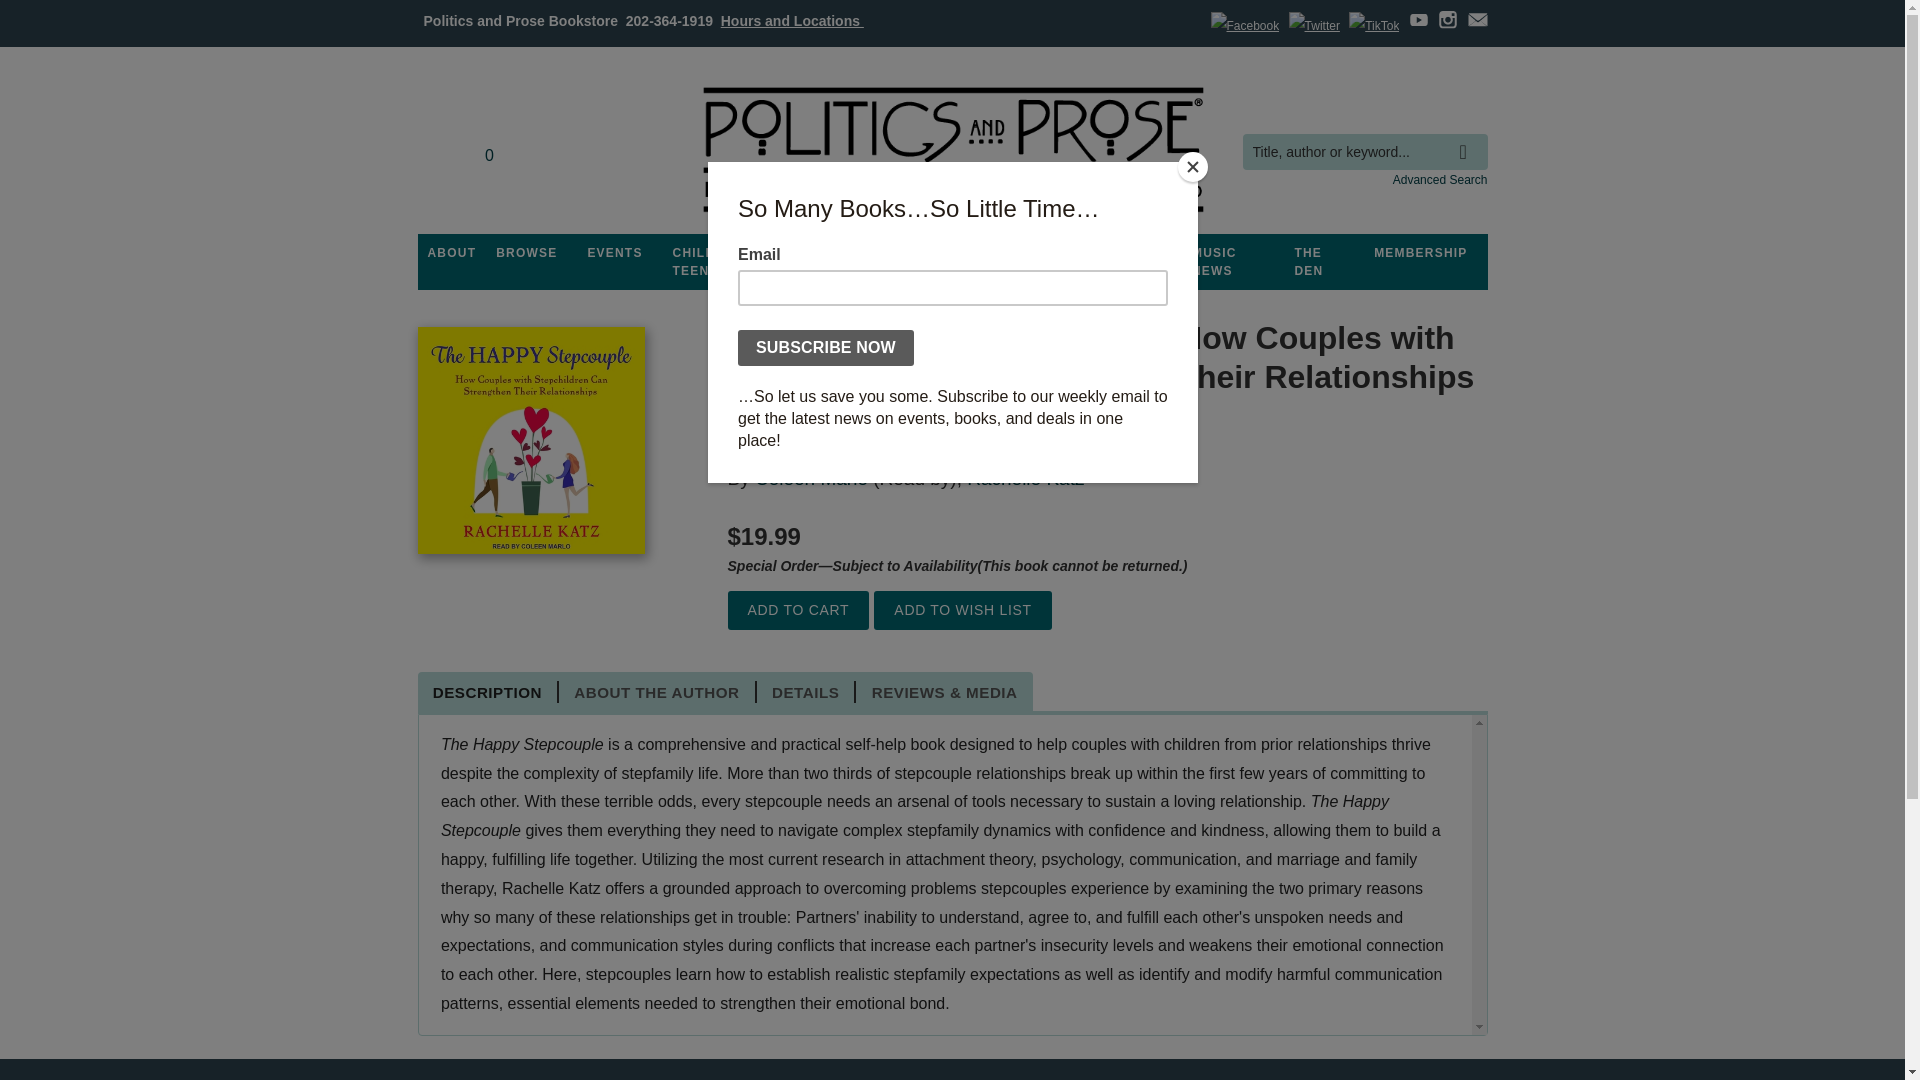 Image resolution: width=1920 pixels, height=1080 pixels. I want to click on ABOUT, so click(452, 253).